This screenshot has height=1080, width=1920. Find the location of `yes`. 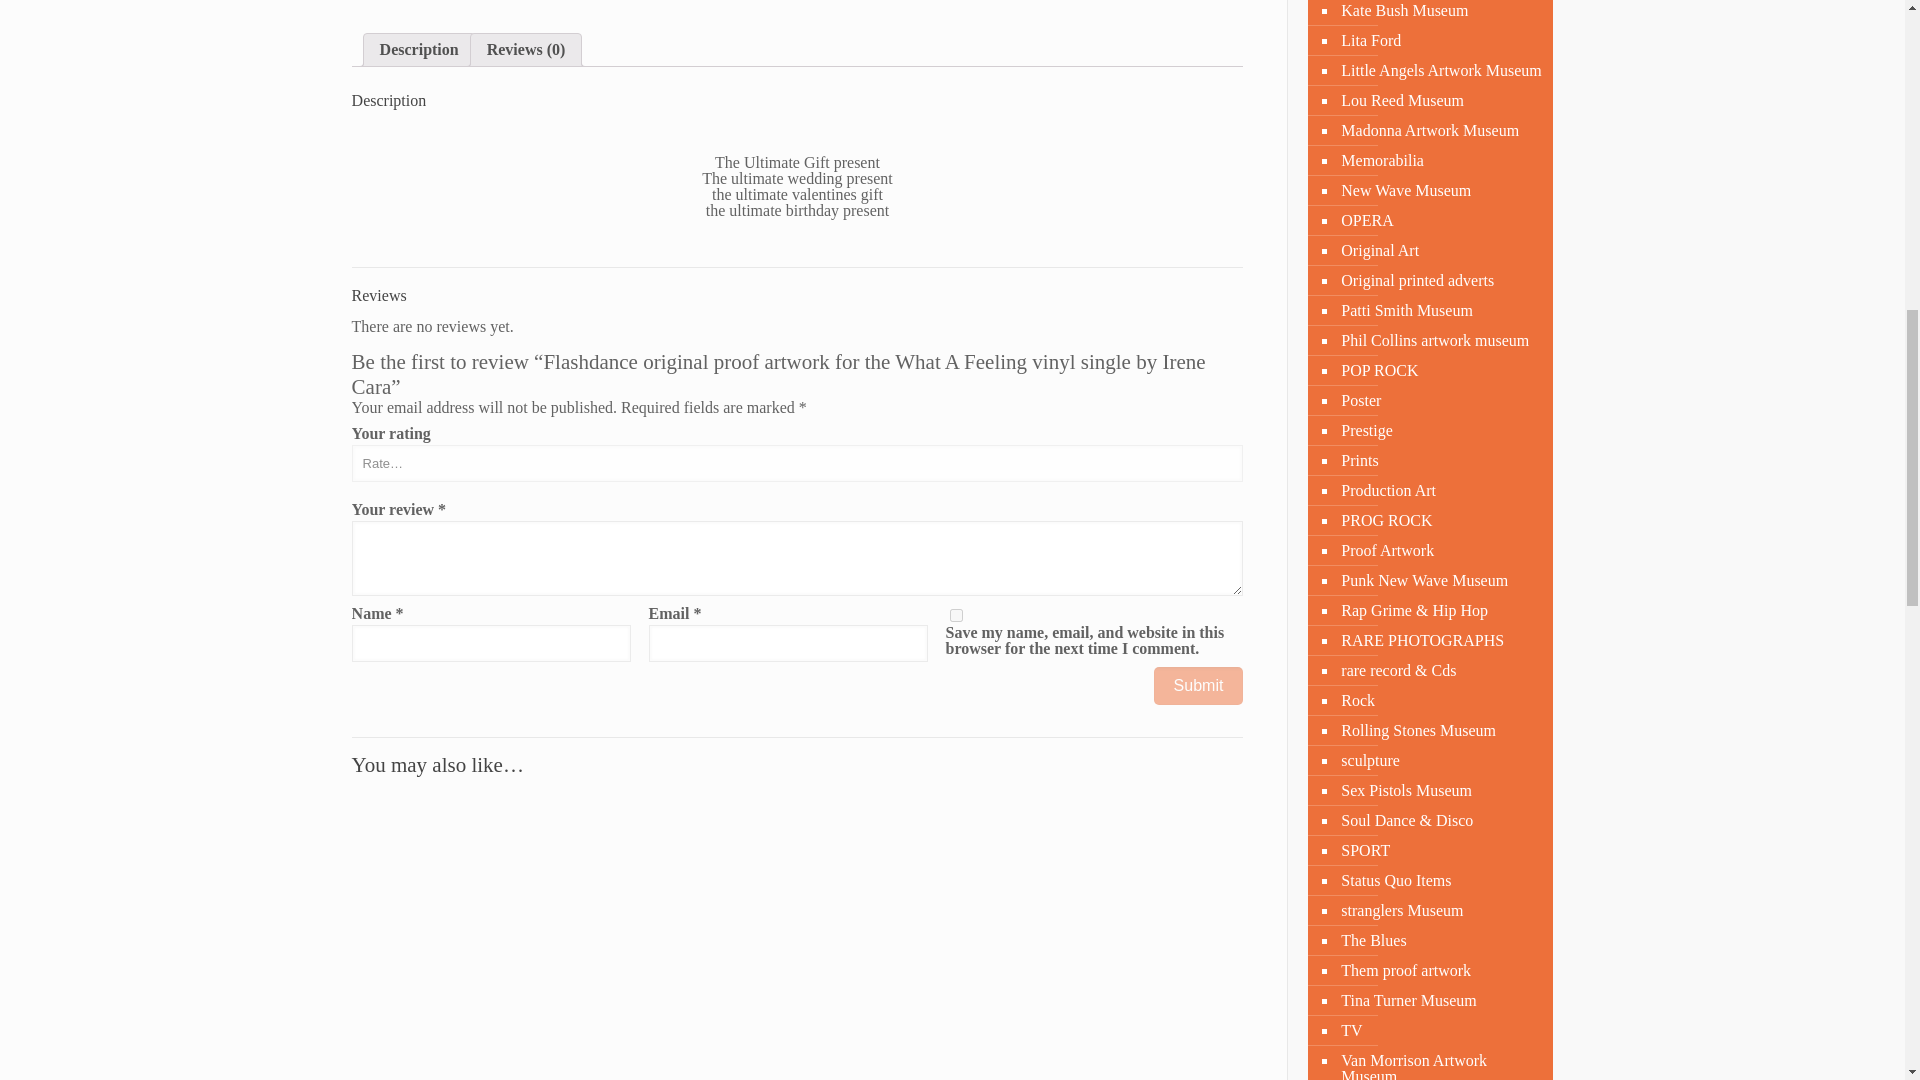

yes is located at coordinates (956, 616).